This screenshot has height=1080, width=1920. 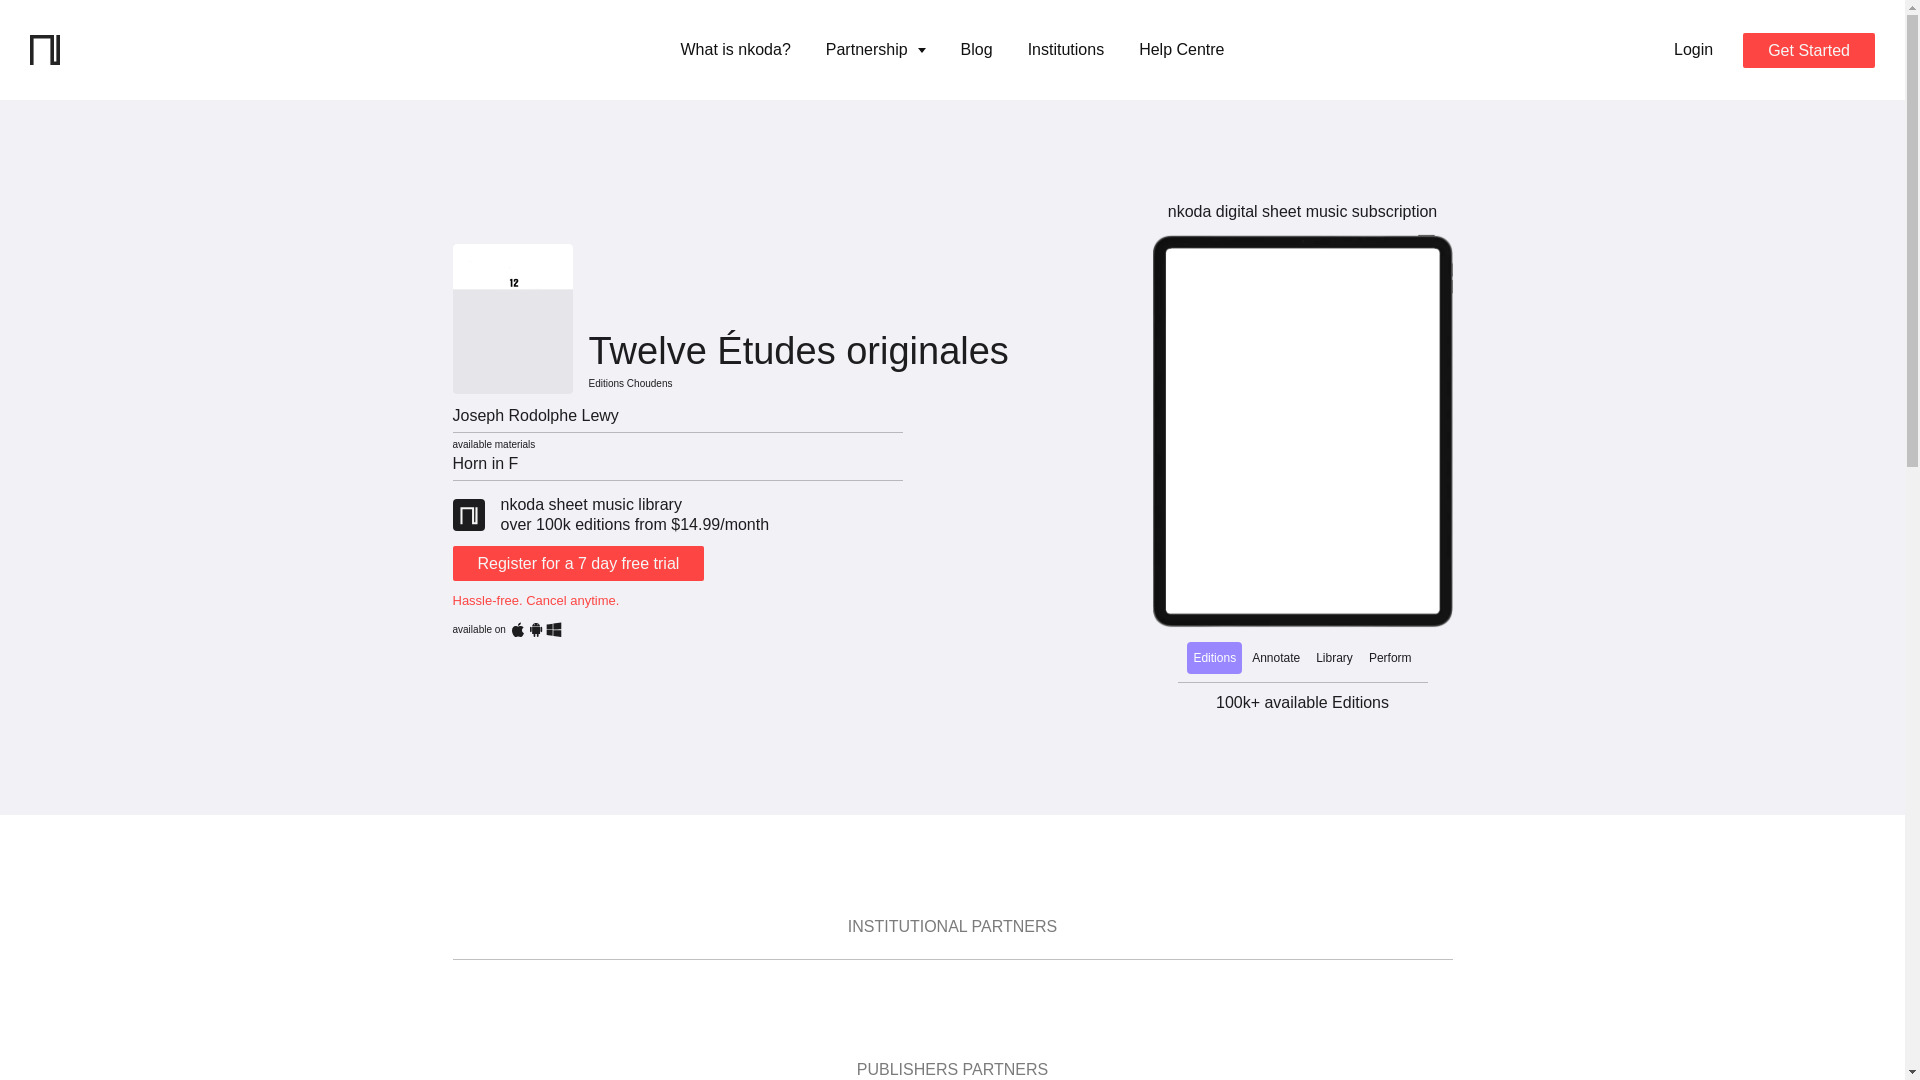 I want to click on Register for a 7 day free trial, so click(x=578, y=564).